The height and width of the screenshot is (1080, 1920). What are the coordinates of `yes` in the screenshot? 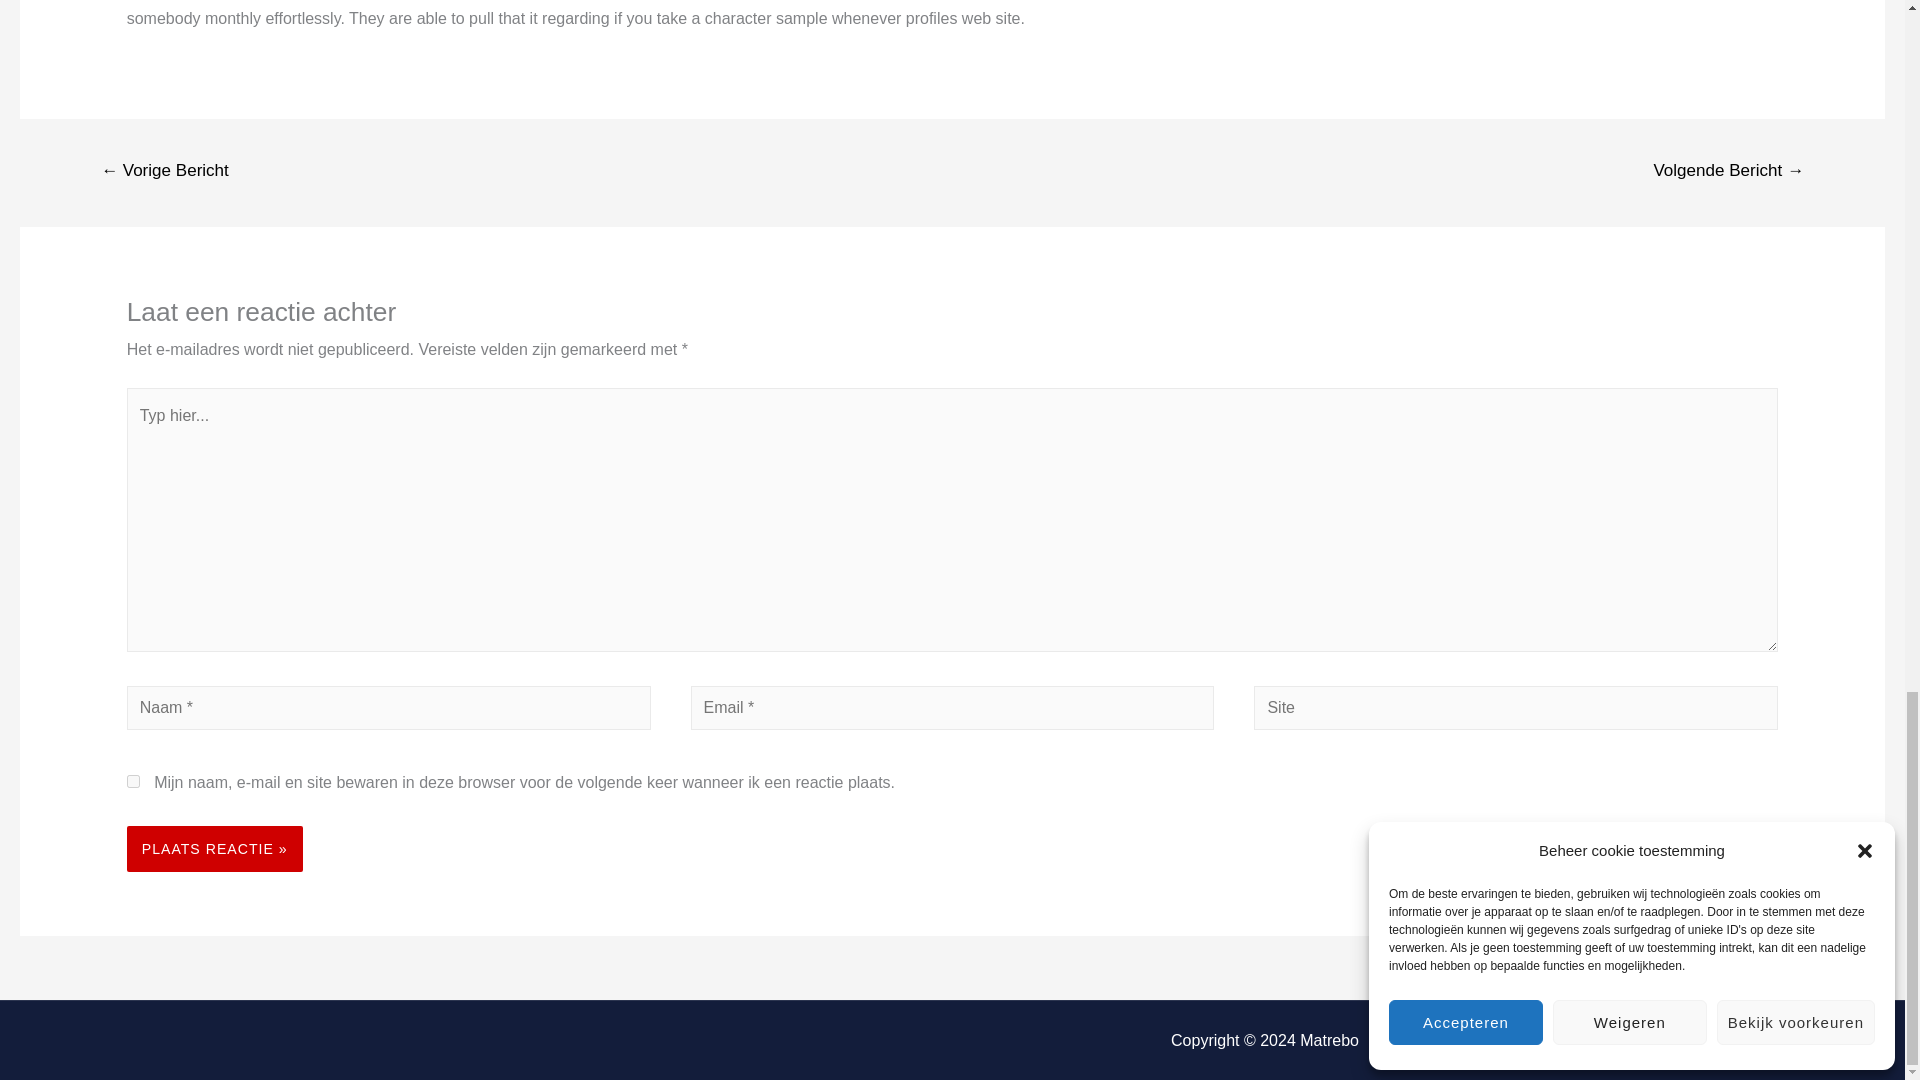 It's located at (133, 782).